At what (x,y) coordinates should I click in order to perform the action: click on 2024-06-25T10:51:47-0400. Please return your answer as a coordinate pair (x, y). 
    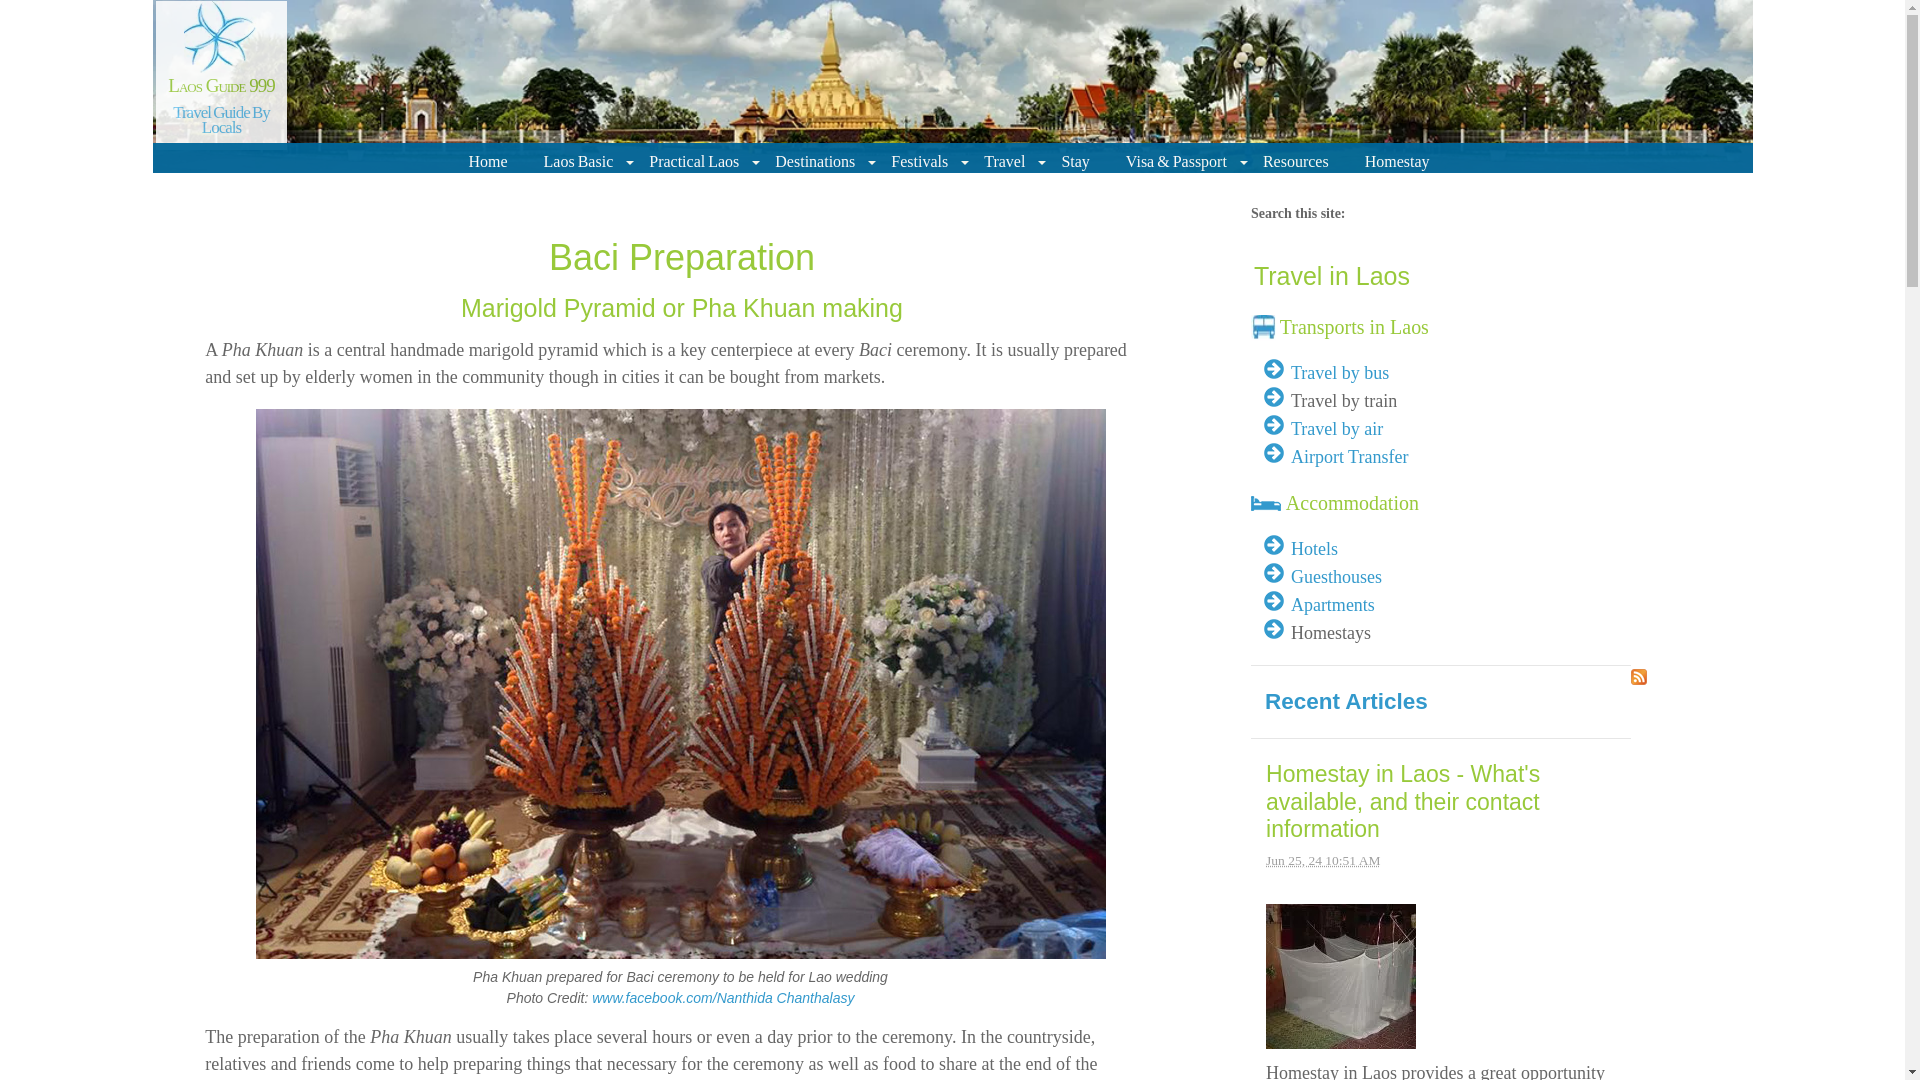
    Looking at the image, I should click on (1322, 860).